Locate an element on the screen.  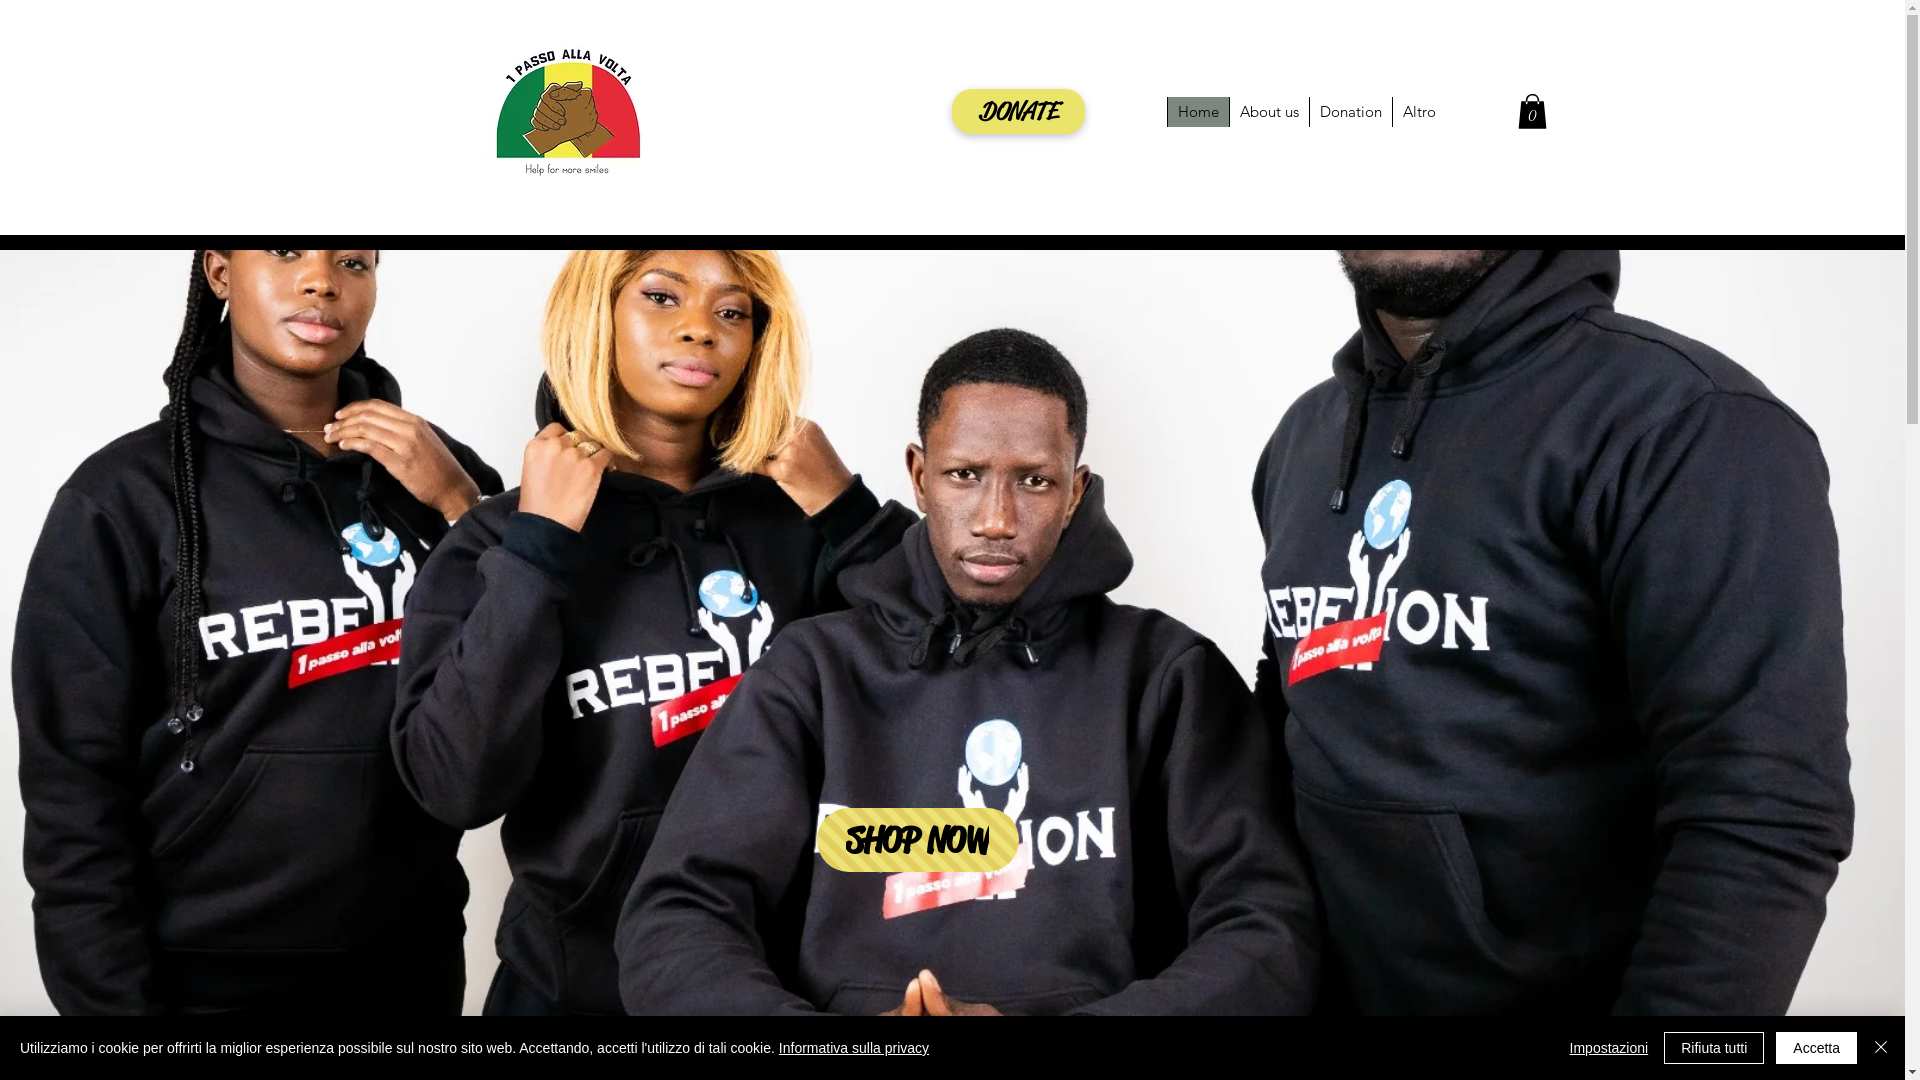
Accetta is located at coordinates (1816, 1048).